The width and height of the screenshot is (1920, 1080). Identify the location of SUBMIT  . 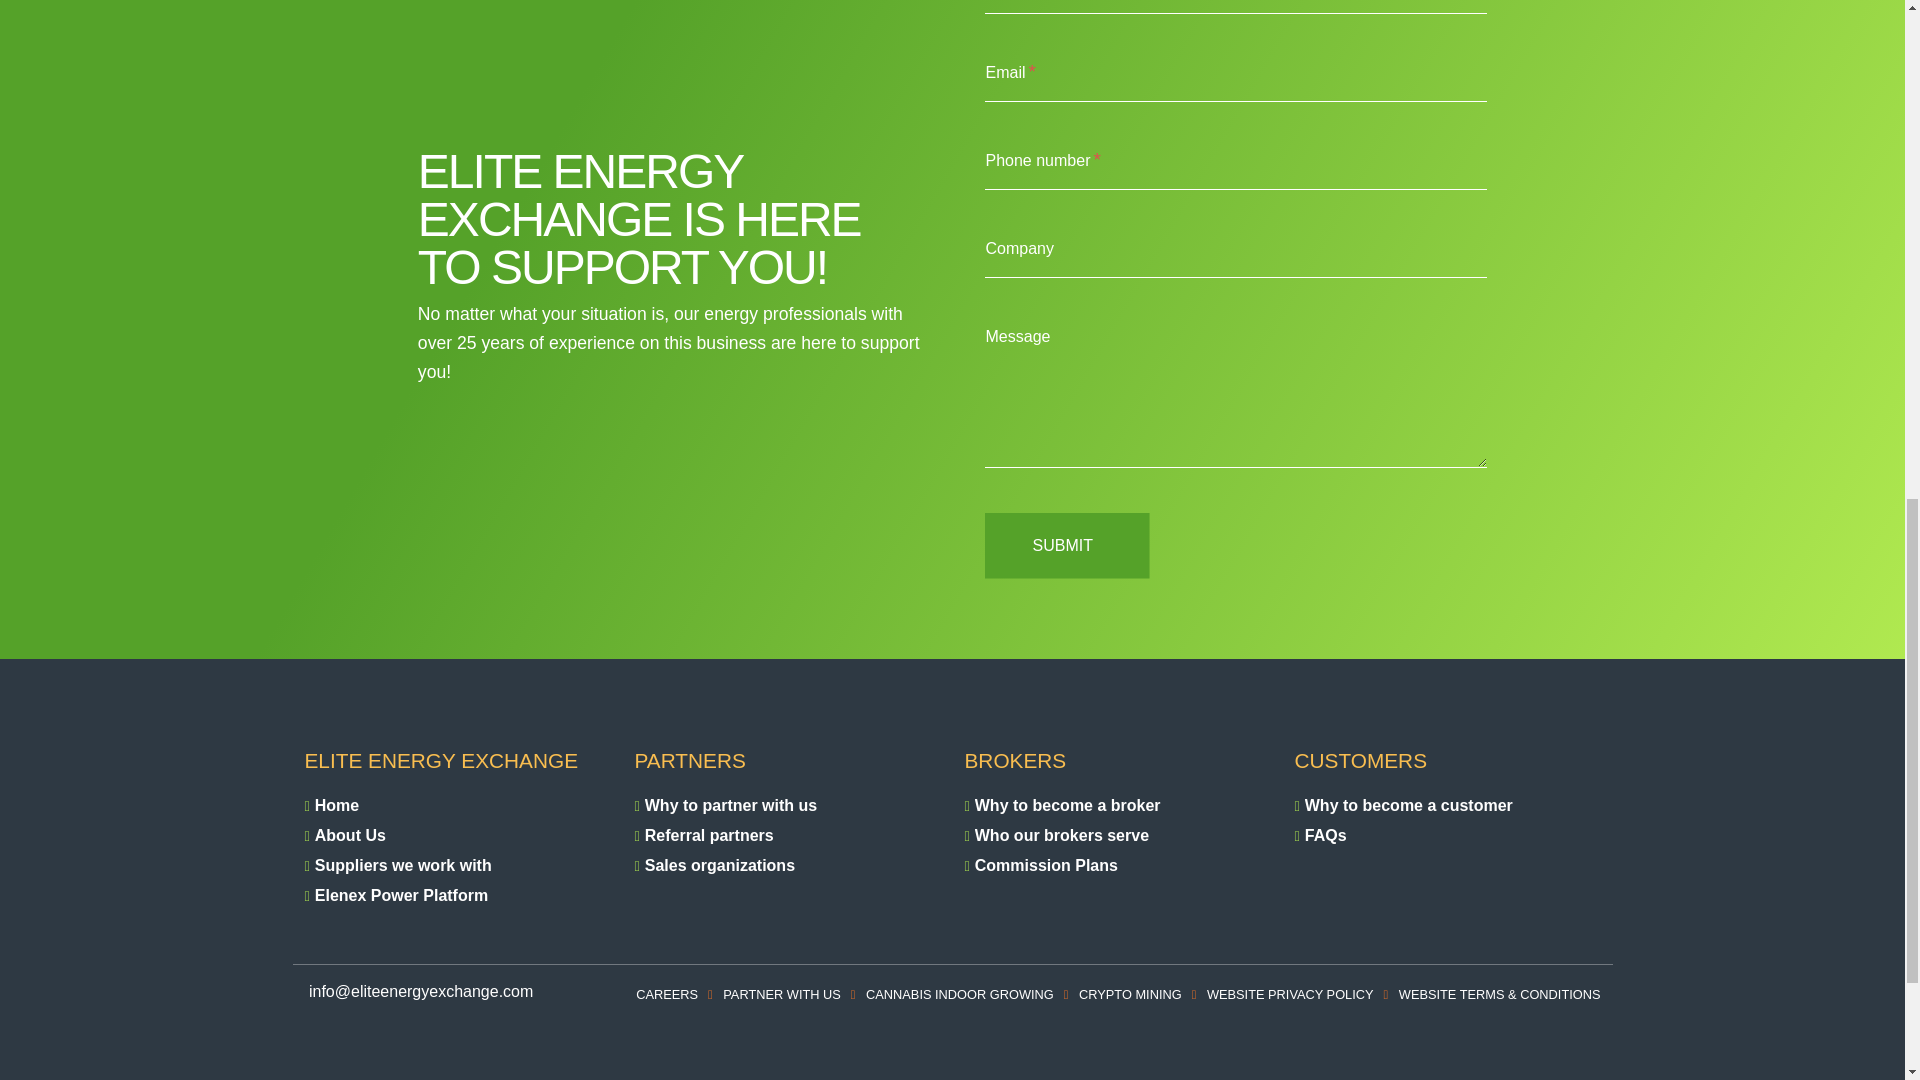
(1066, 546).